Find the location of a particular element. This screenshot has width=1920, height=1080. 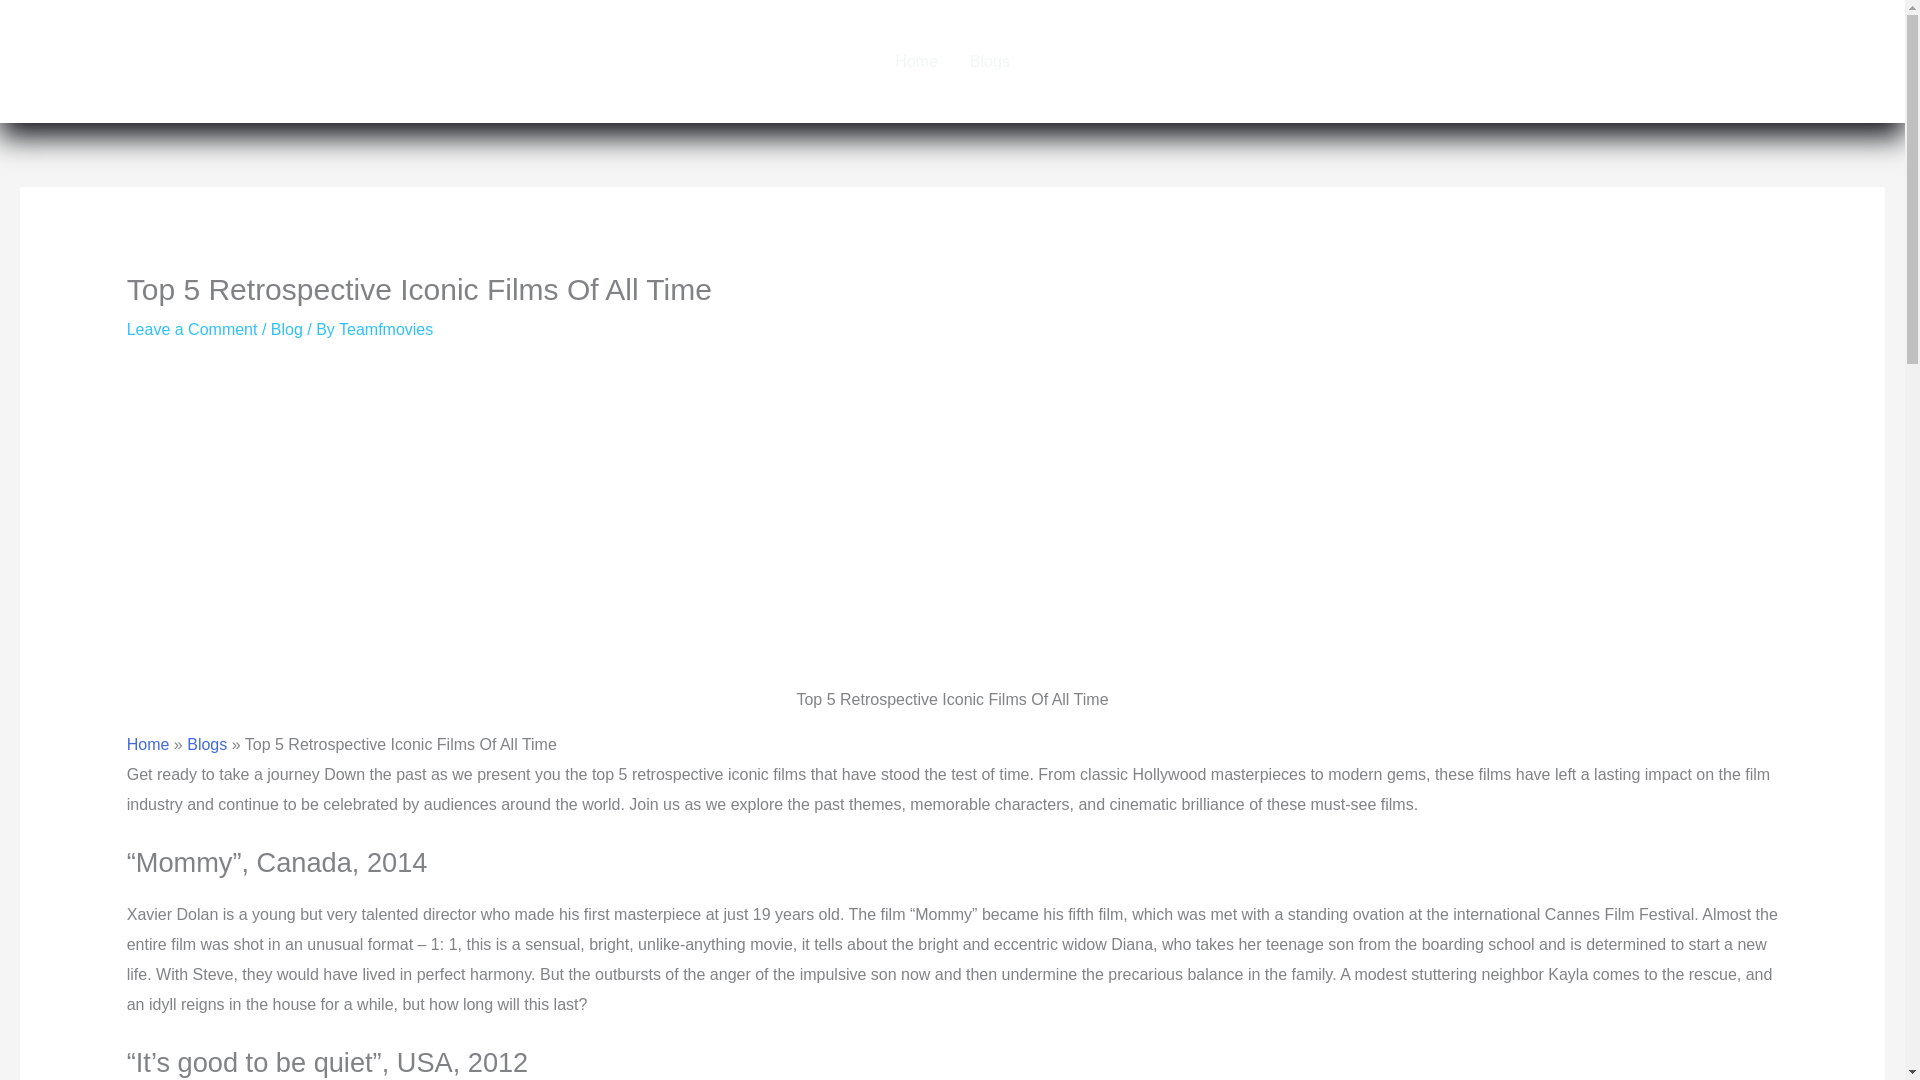

Home is located at coordinates (148, 744).